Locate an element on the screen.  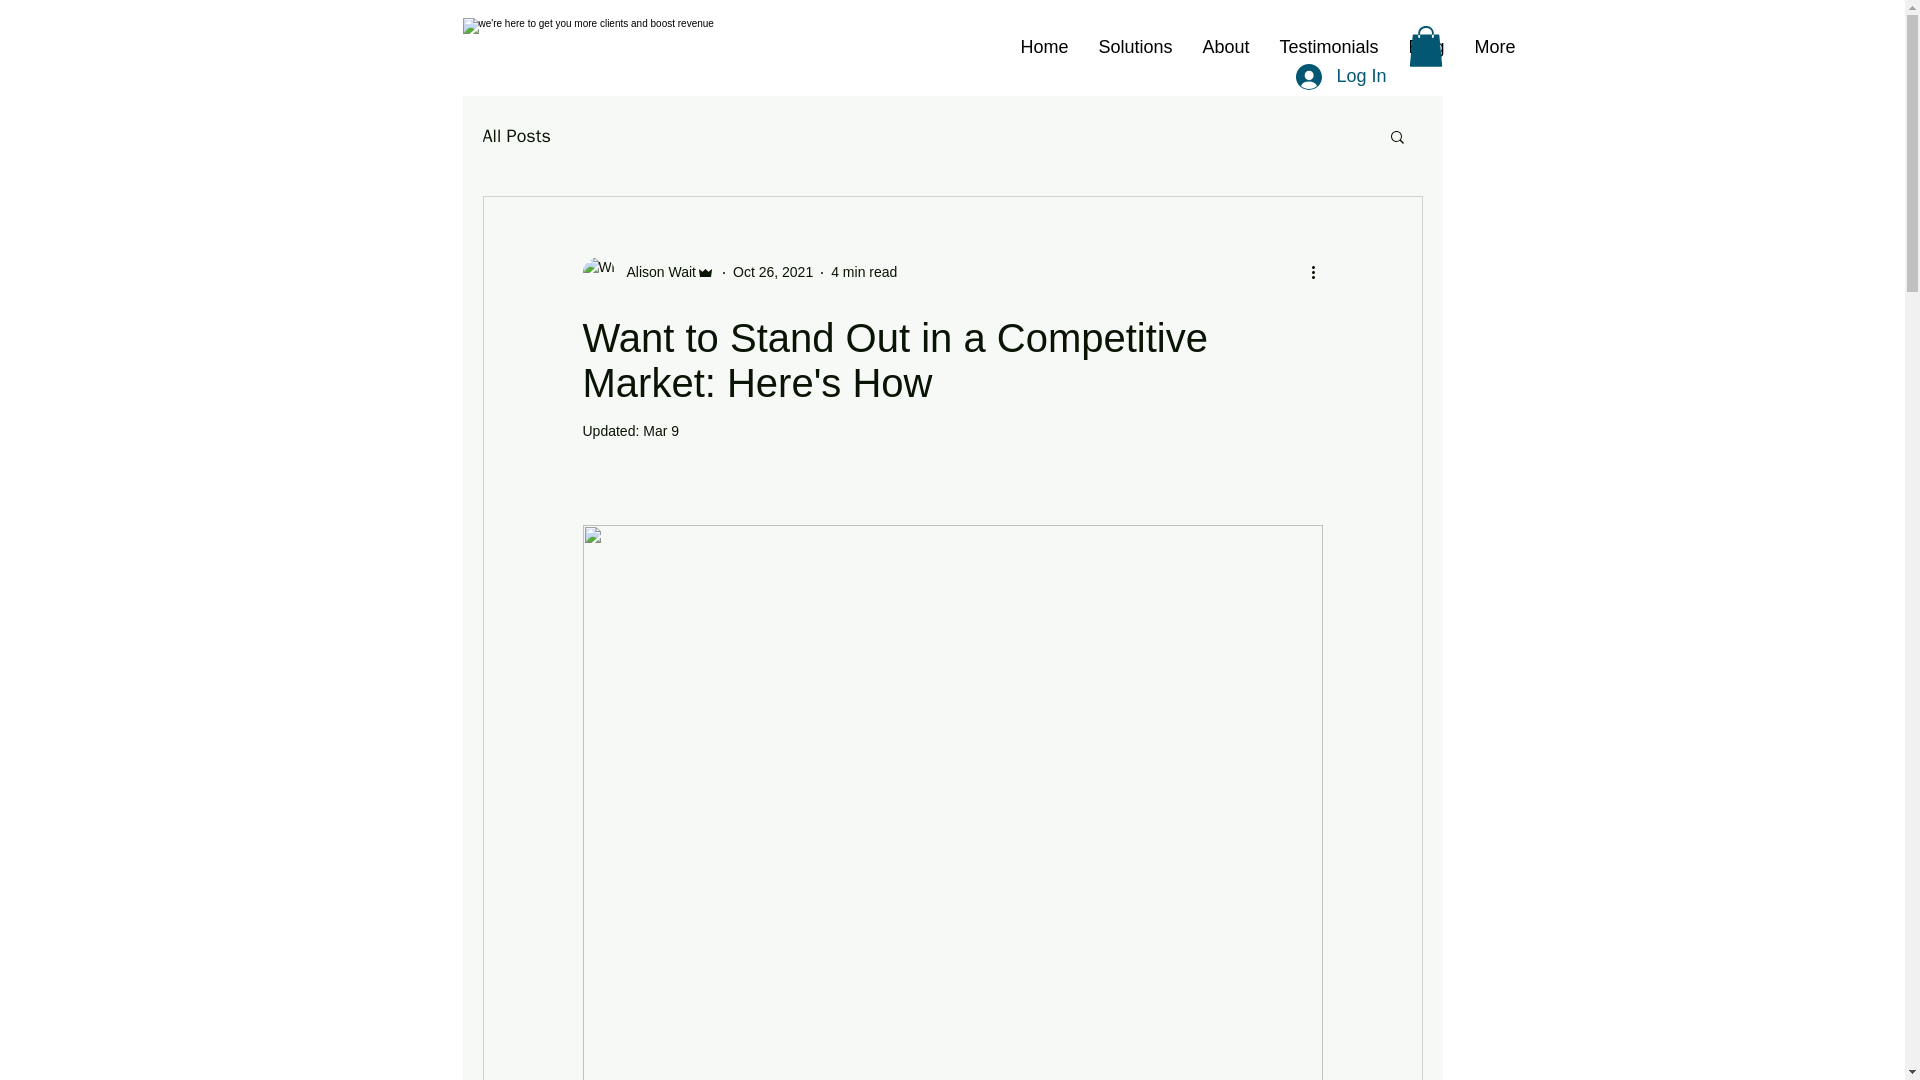
Testimonials is located at coordinates (1328, 46).